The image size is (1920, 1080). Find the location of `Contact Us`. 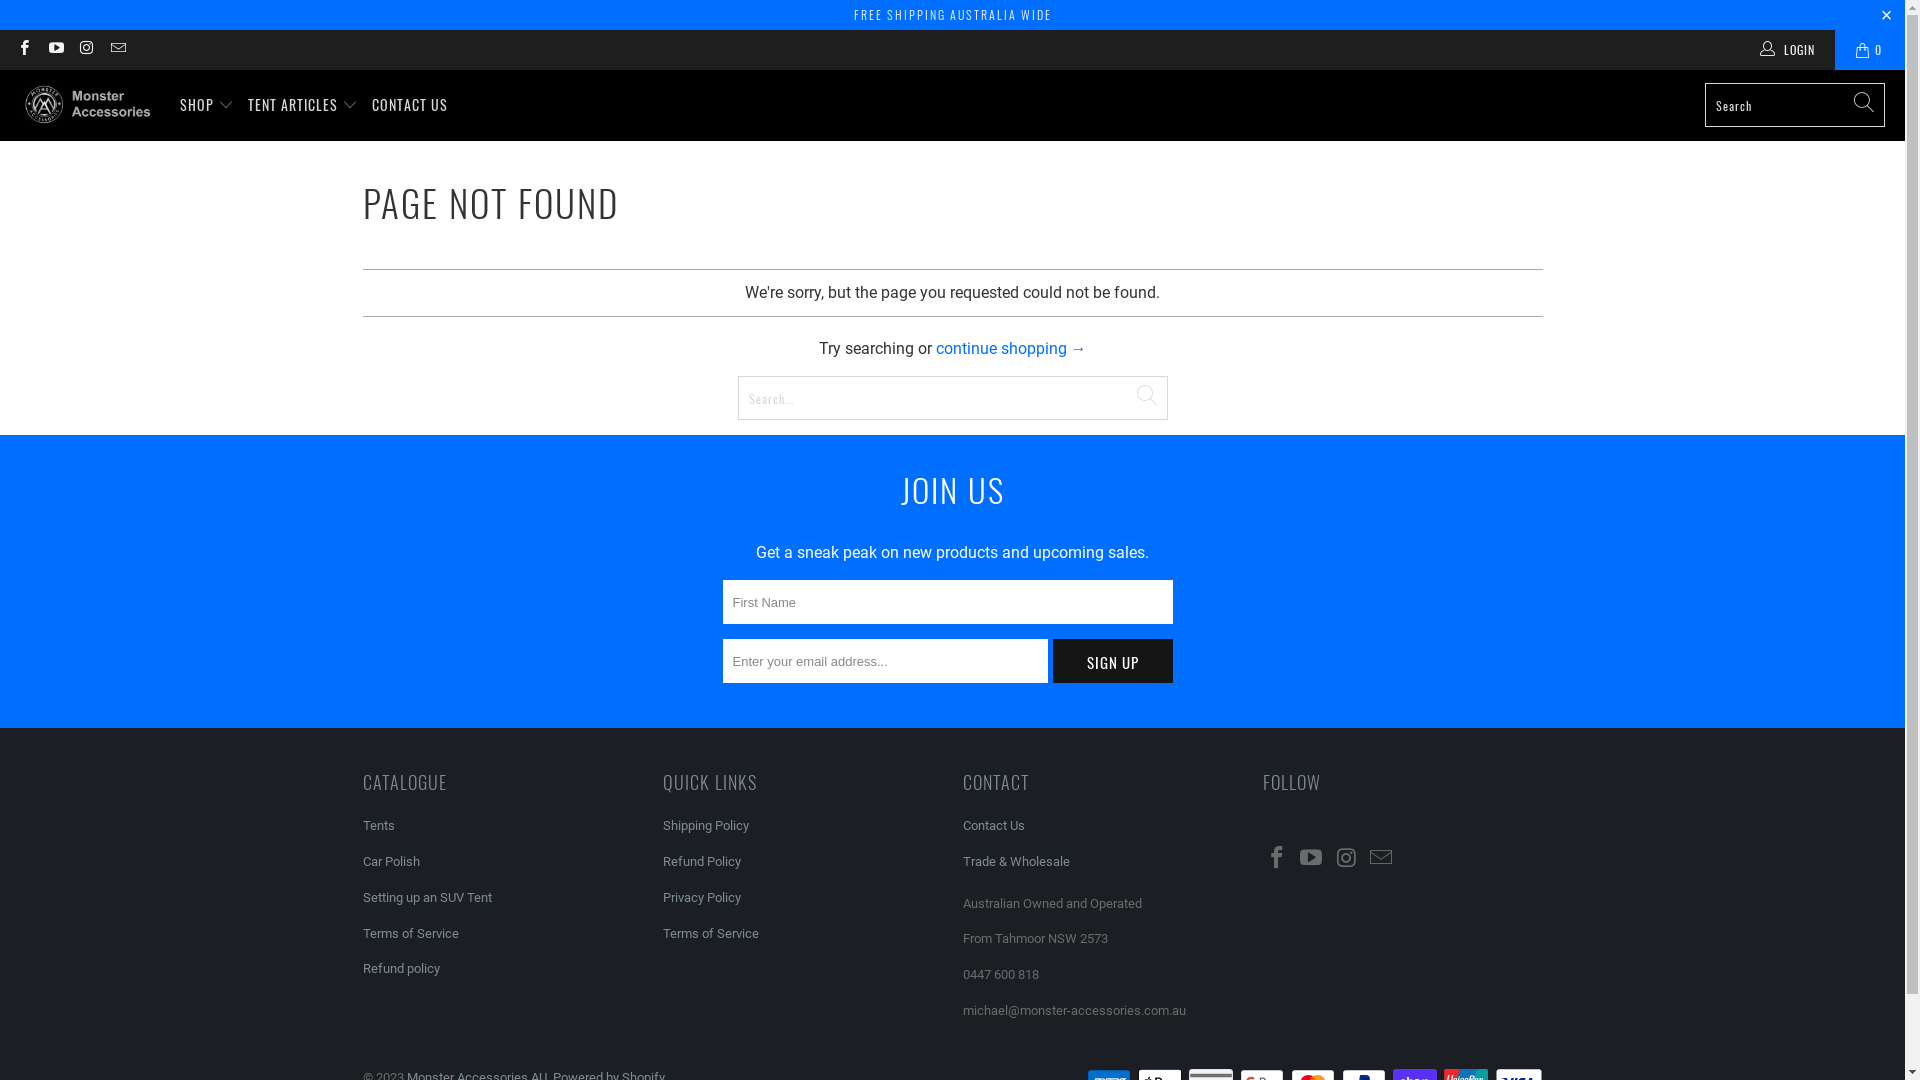

Contact Us is located at coordinates (993, 826).